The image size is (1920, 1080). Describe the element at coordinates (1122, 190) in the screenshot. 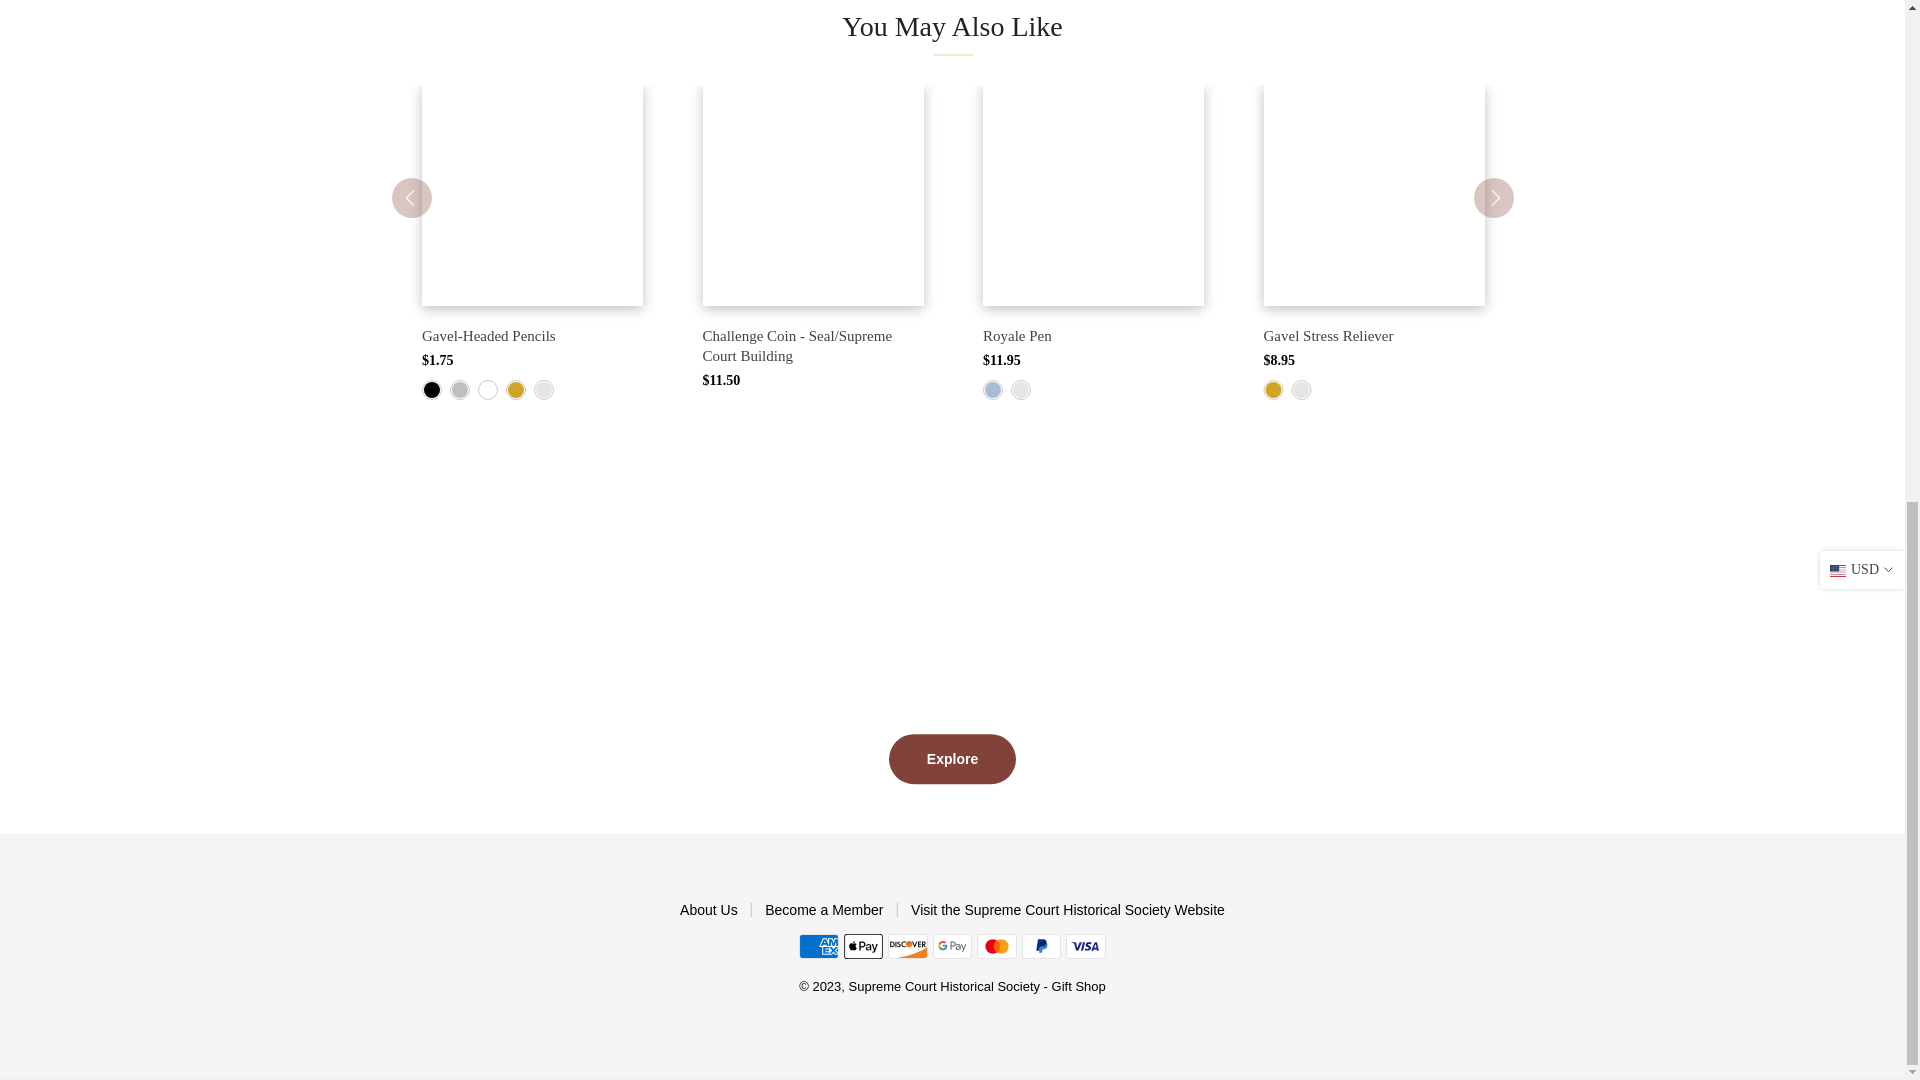

I see `1` at that location.